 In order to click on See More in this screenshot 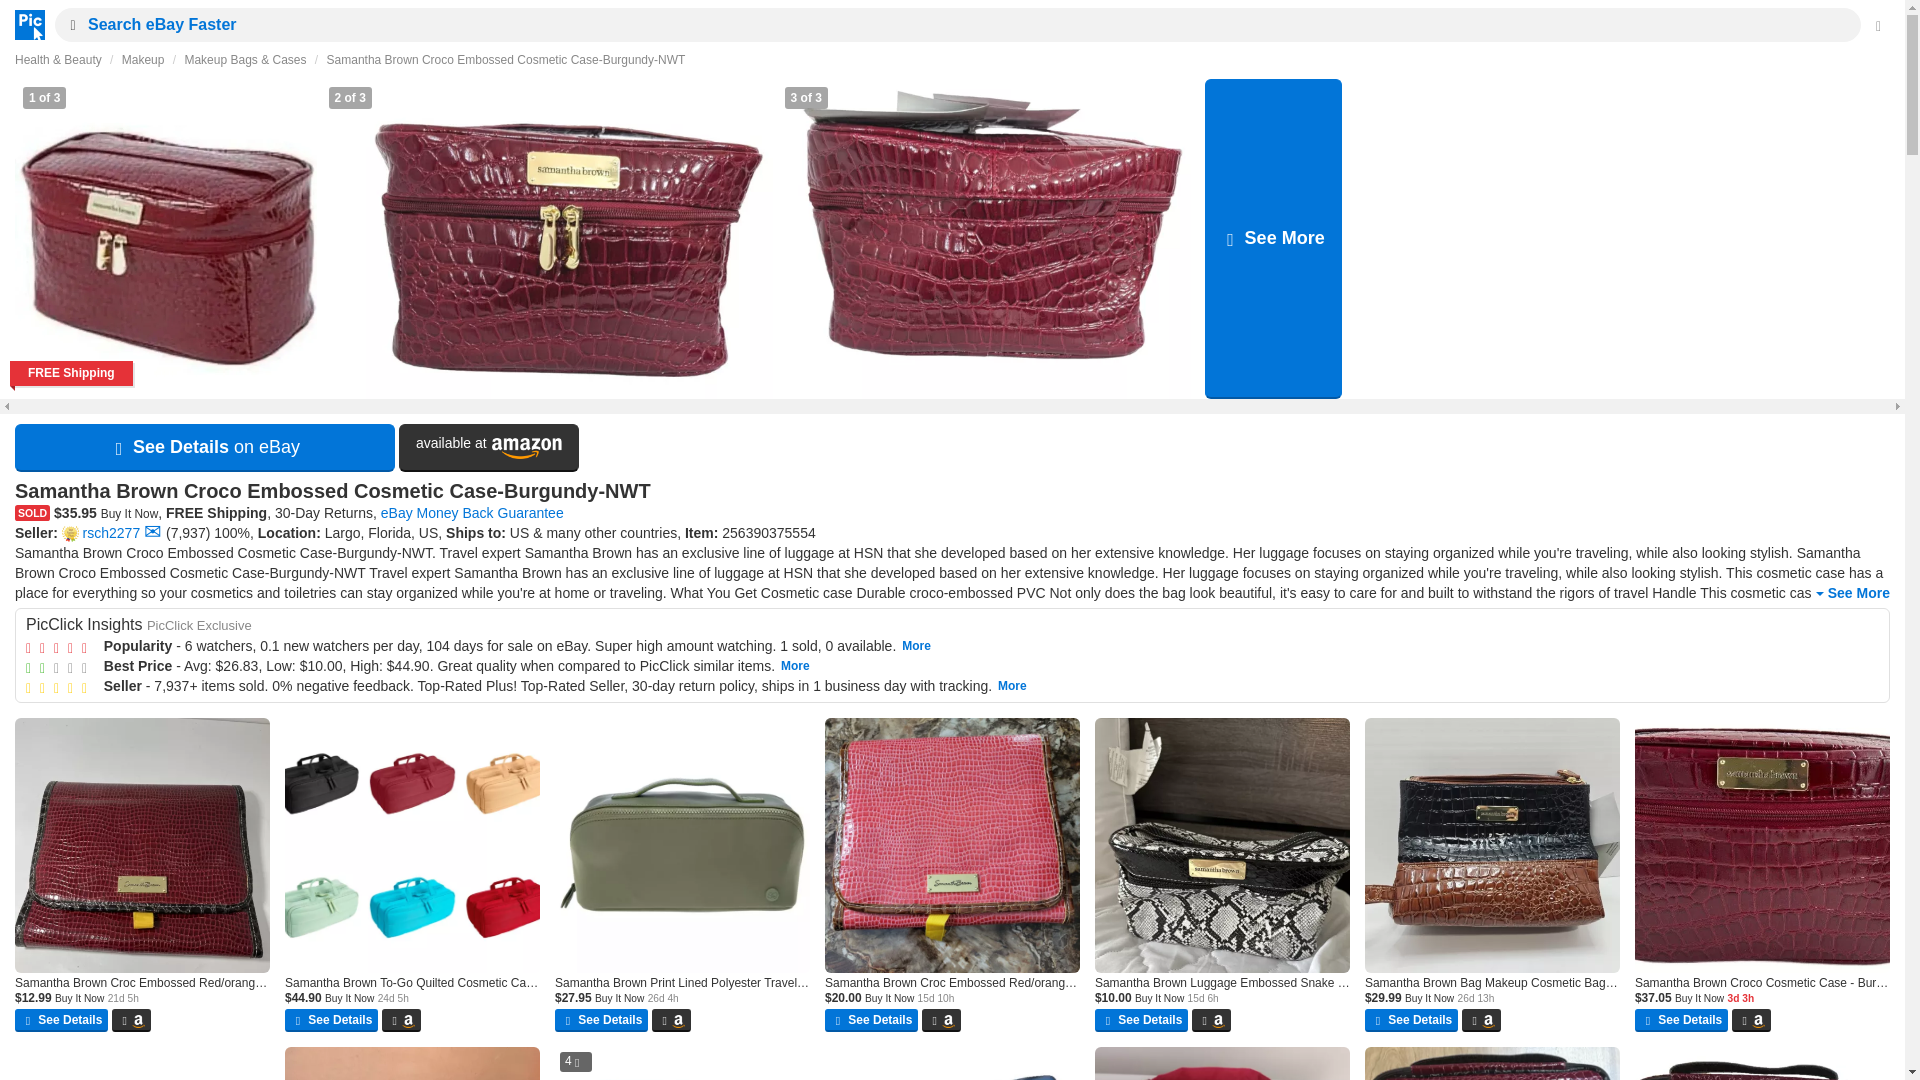, I will do `click(68, 24)`.